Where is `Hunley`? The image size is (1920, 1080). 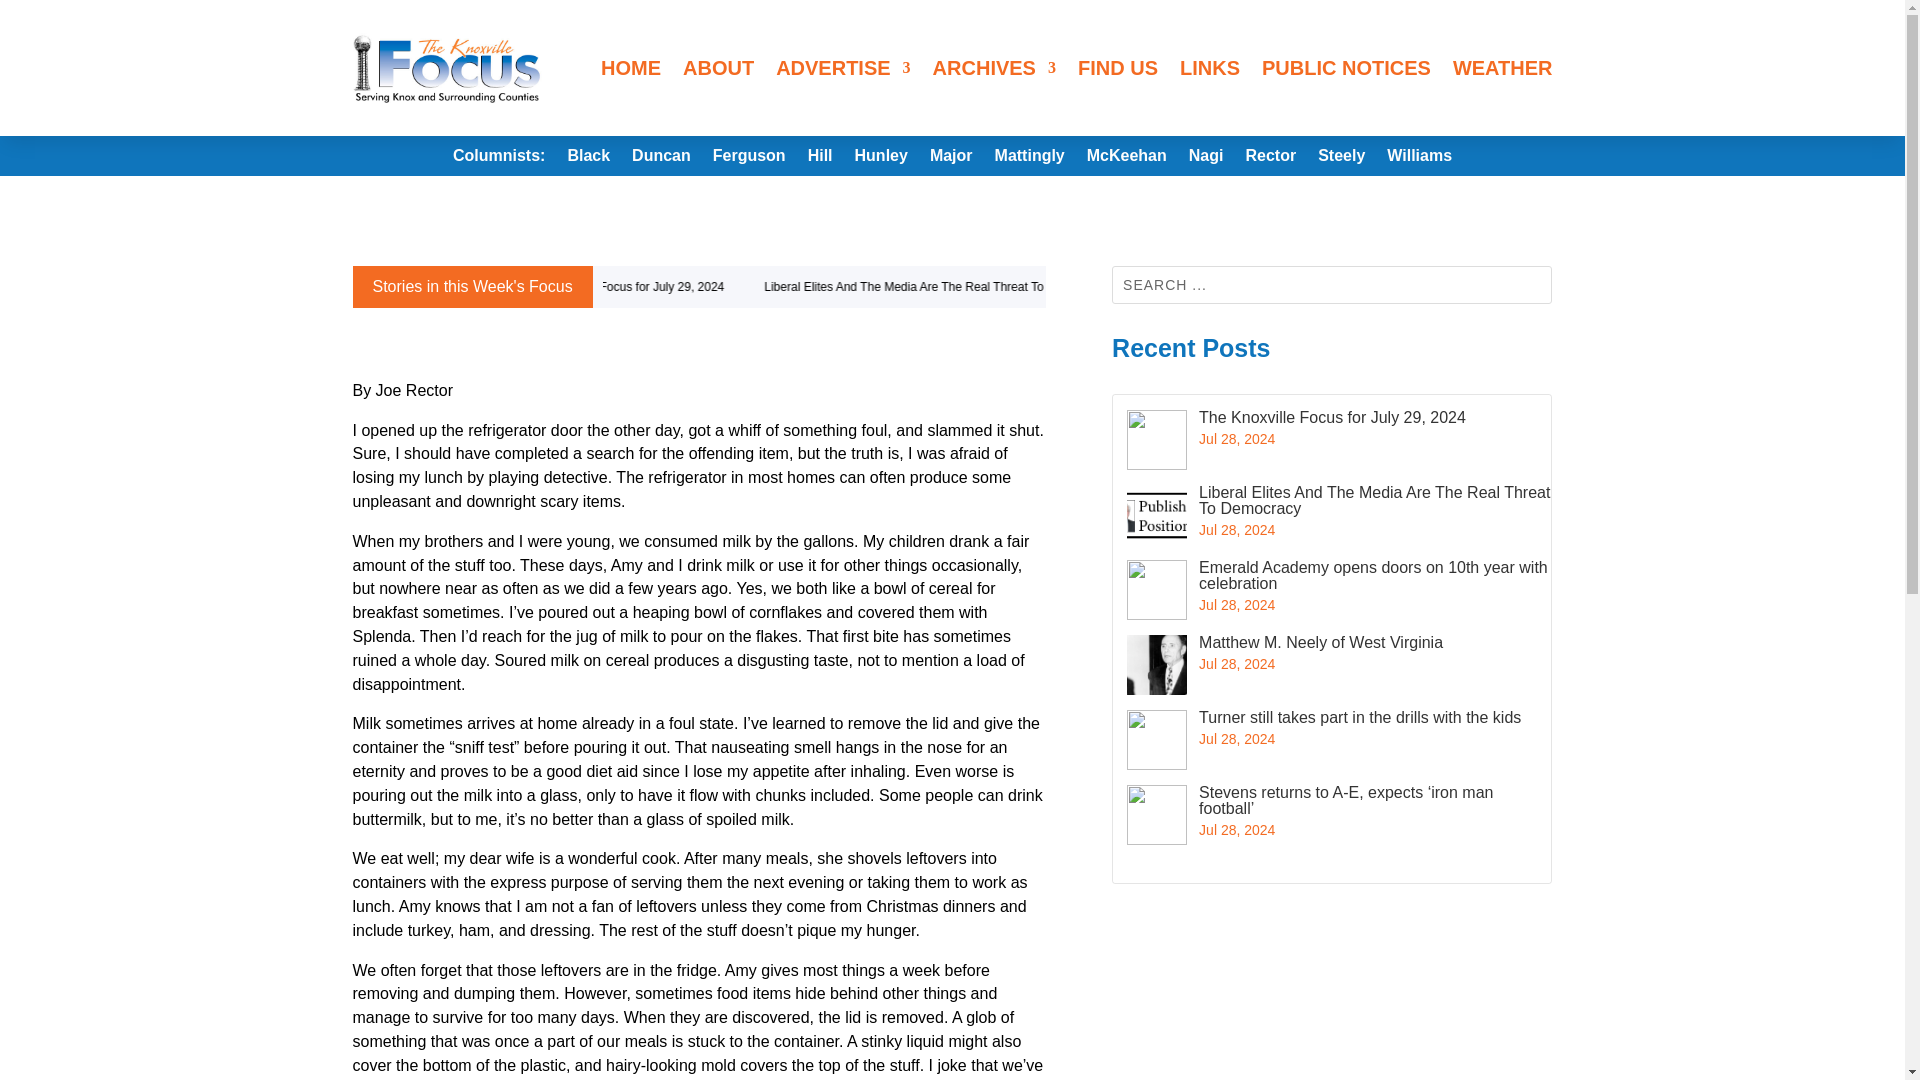 Hunley is located at coordinates (881, 160).